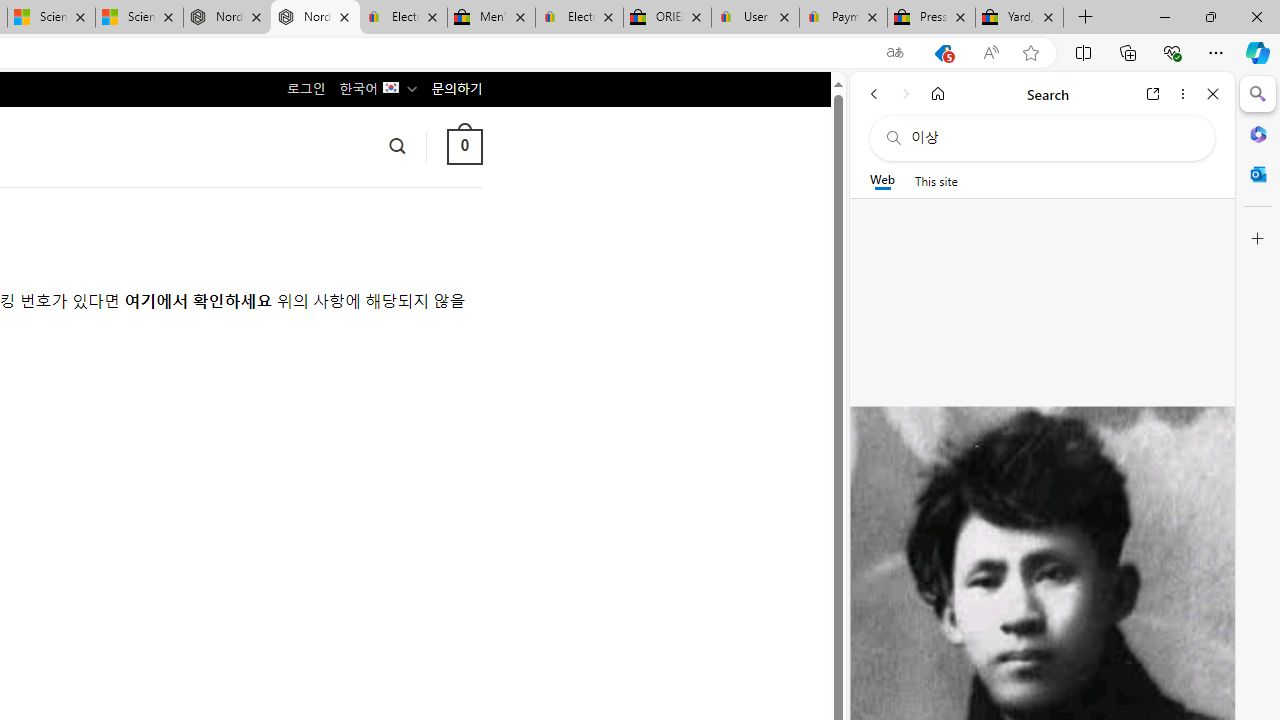  What do you see at coordinates (932, 18) in the screenshot?
I see `Press Room - eBay Inc.` at bounding box center [932, 18].